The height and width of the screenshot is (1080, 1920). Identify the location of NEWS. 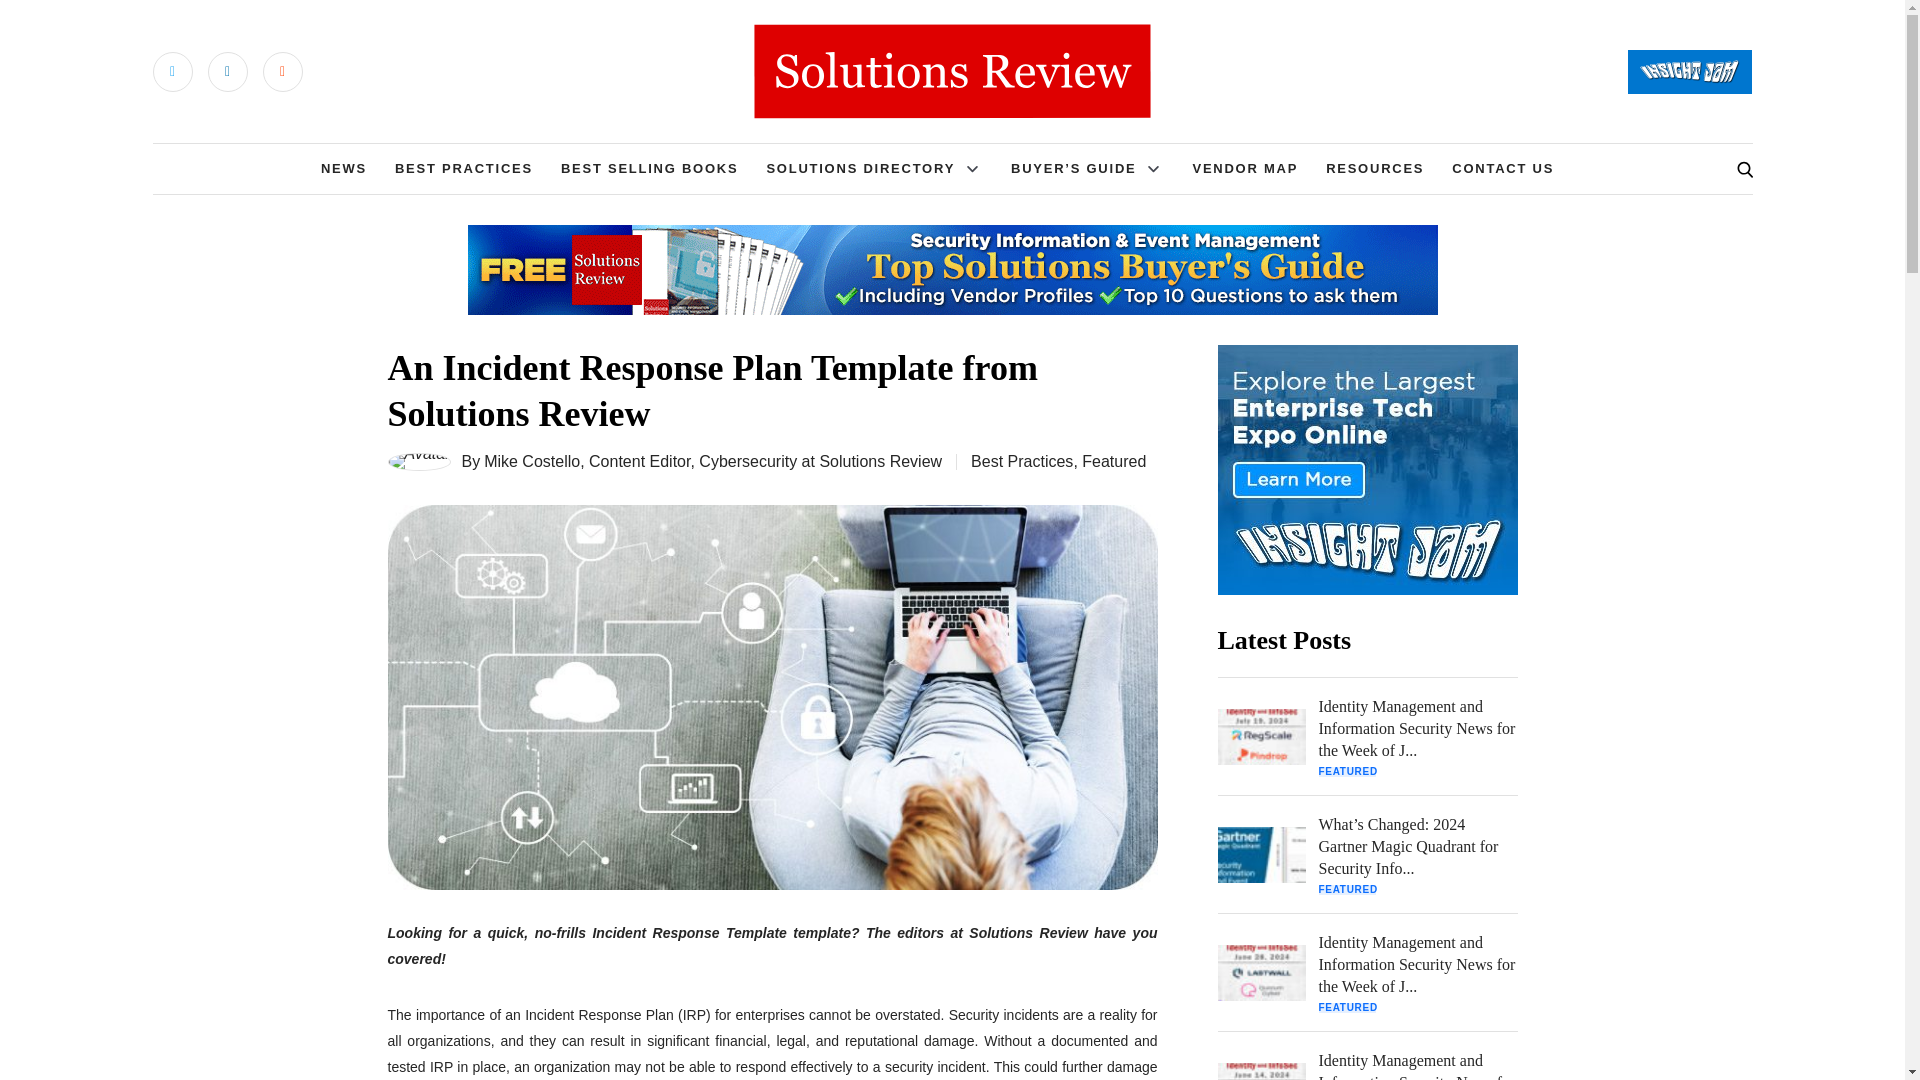
(343, 168).